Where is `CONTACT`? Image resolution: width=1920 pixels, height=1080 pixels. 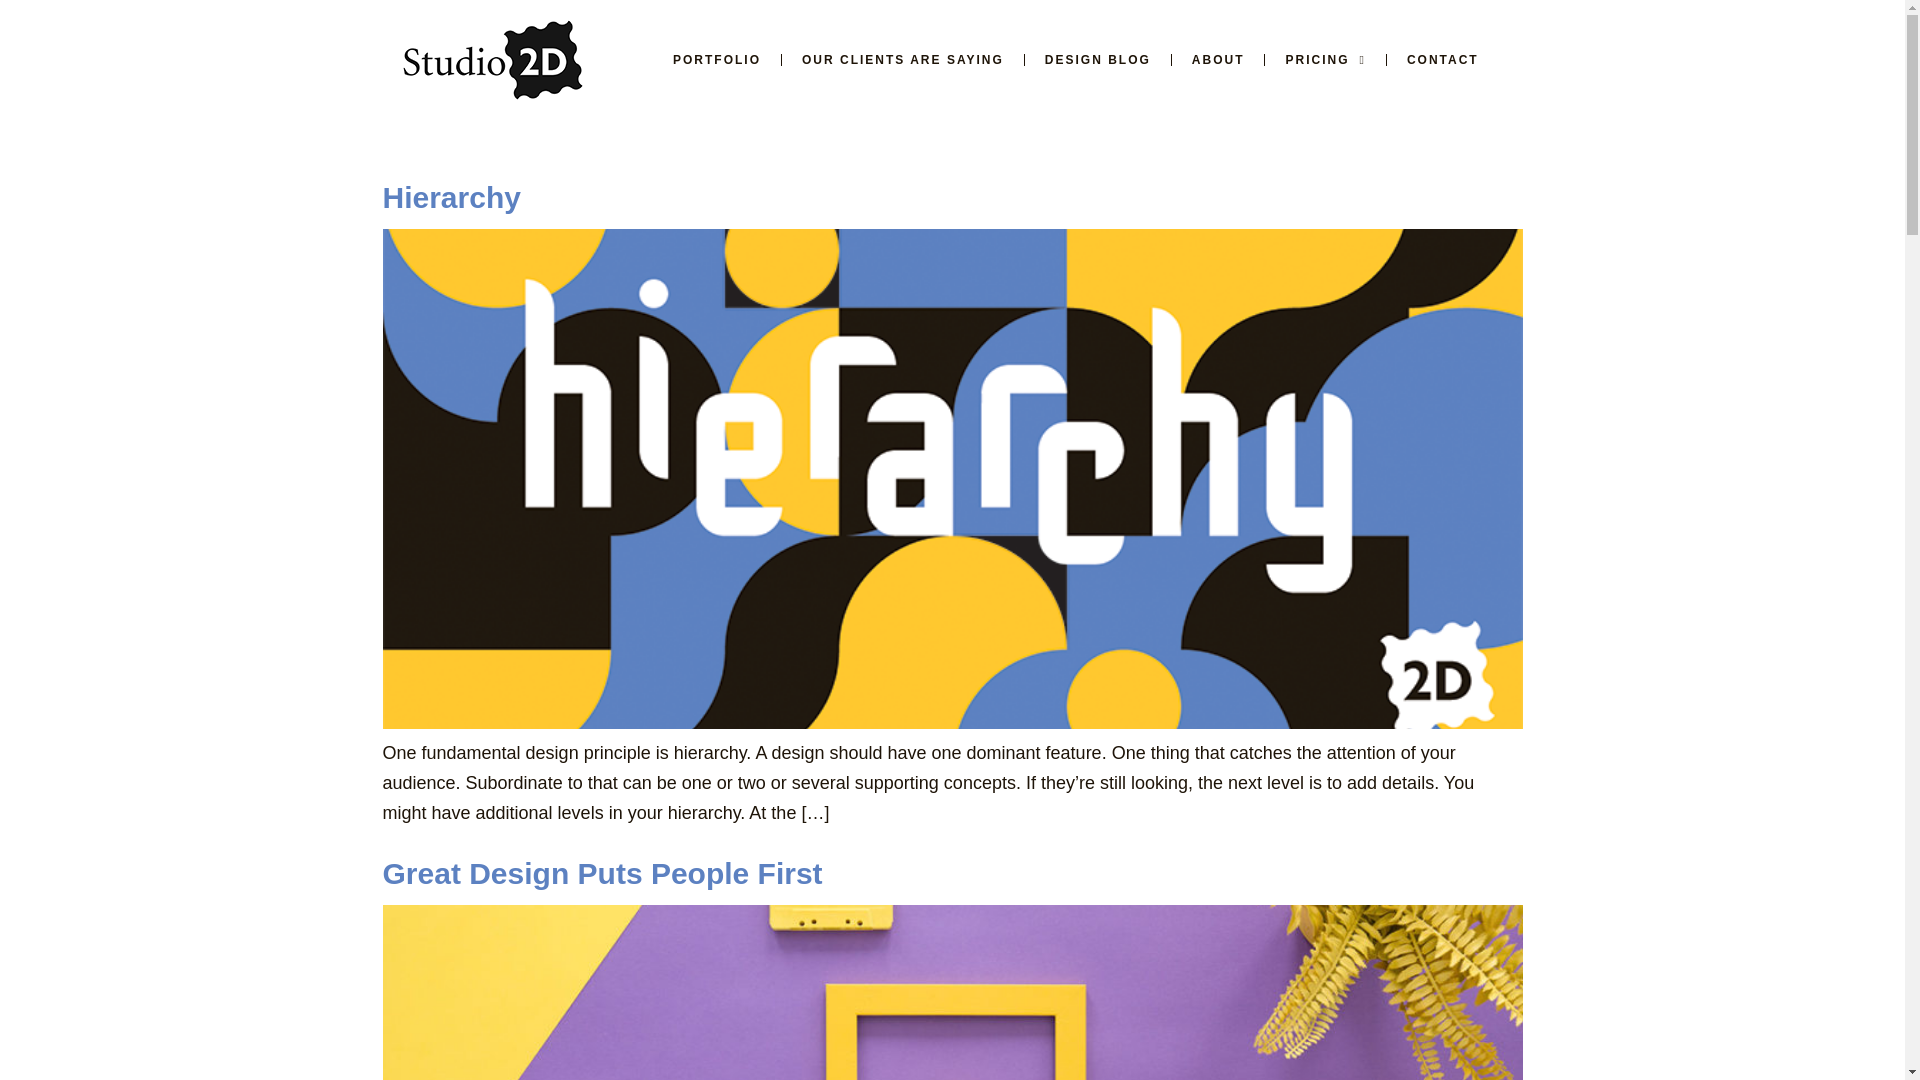 CONTACT is located at coordinates (1442, 60).